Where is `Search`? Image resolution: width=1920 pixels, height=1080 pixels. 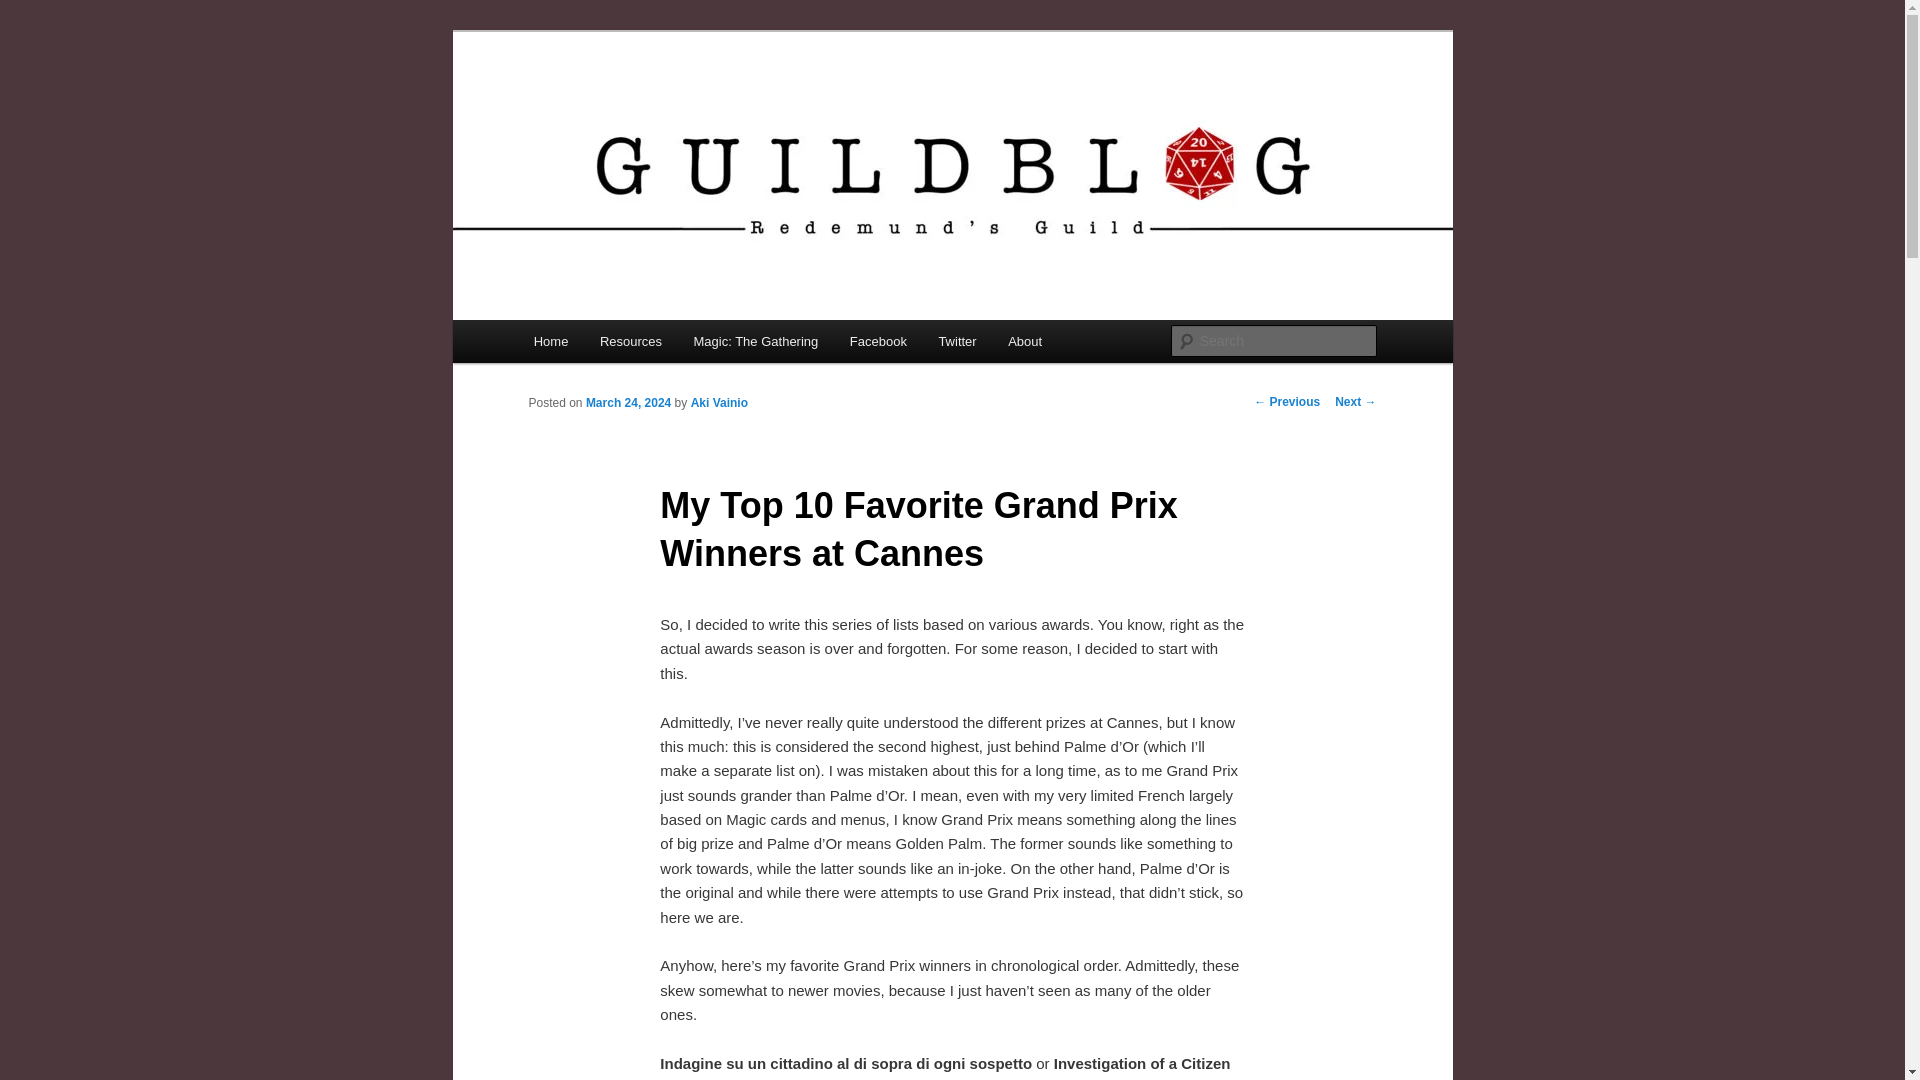
Search is located at coordinates (28, 14).